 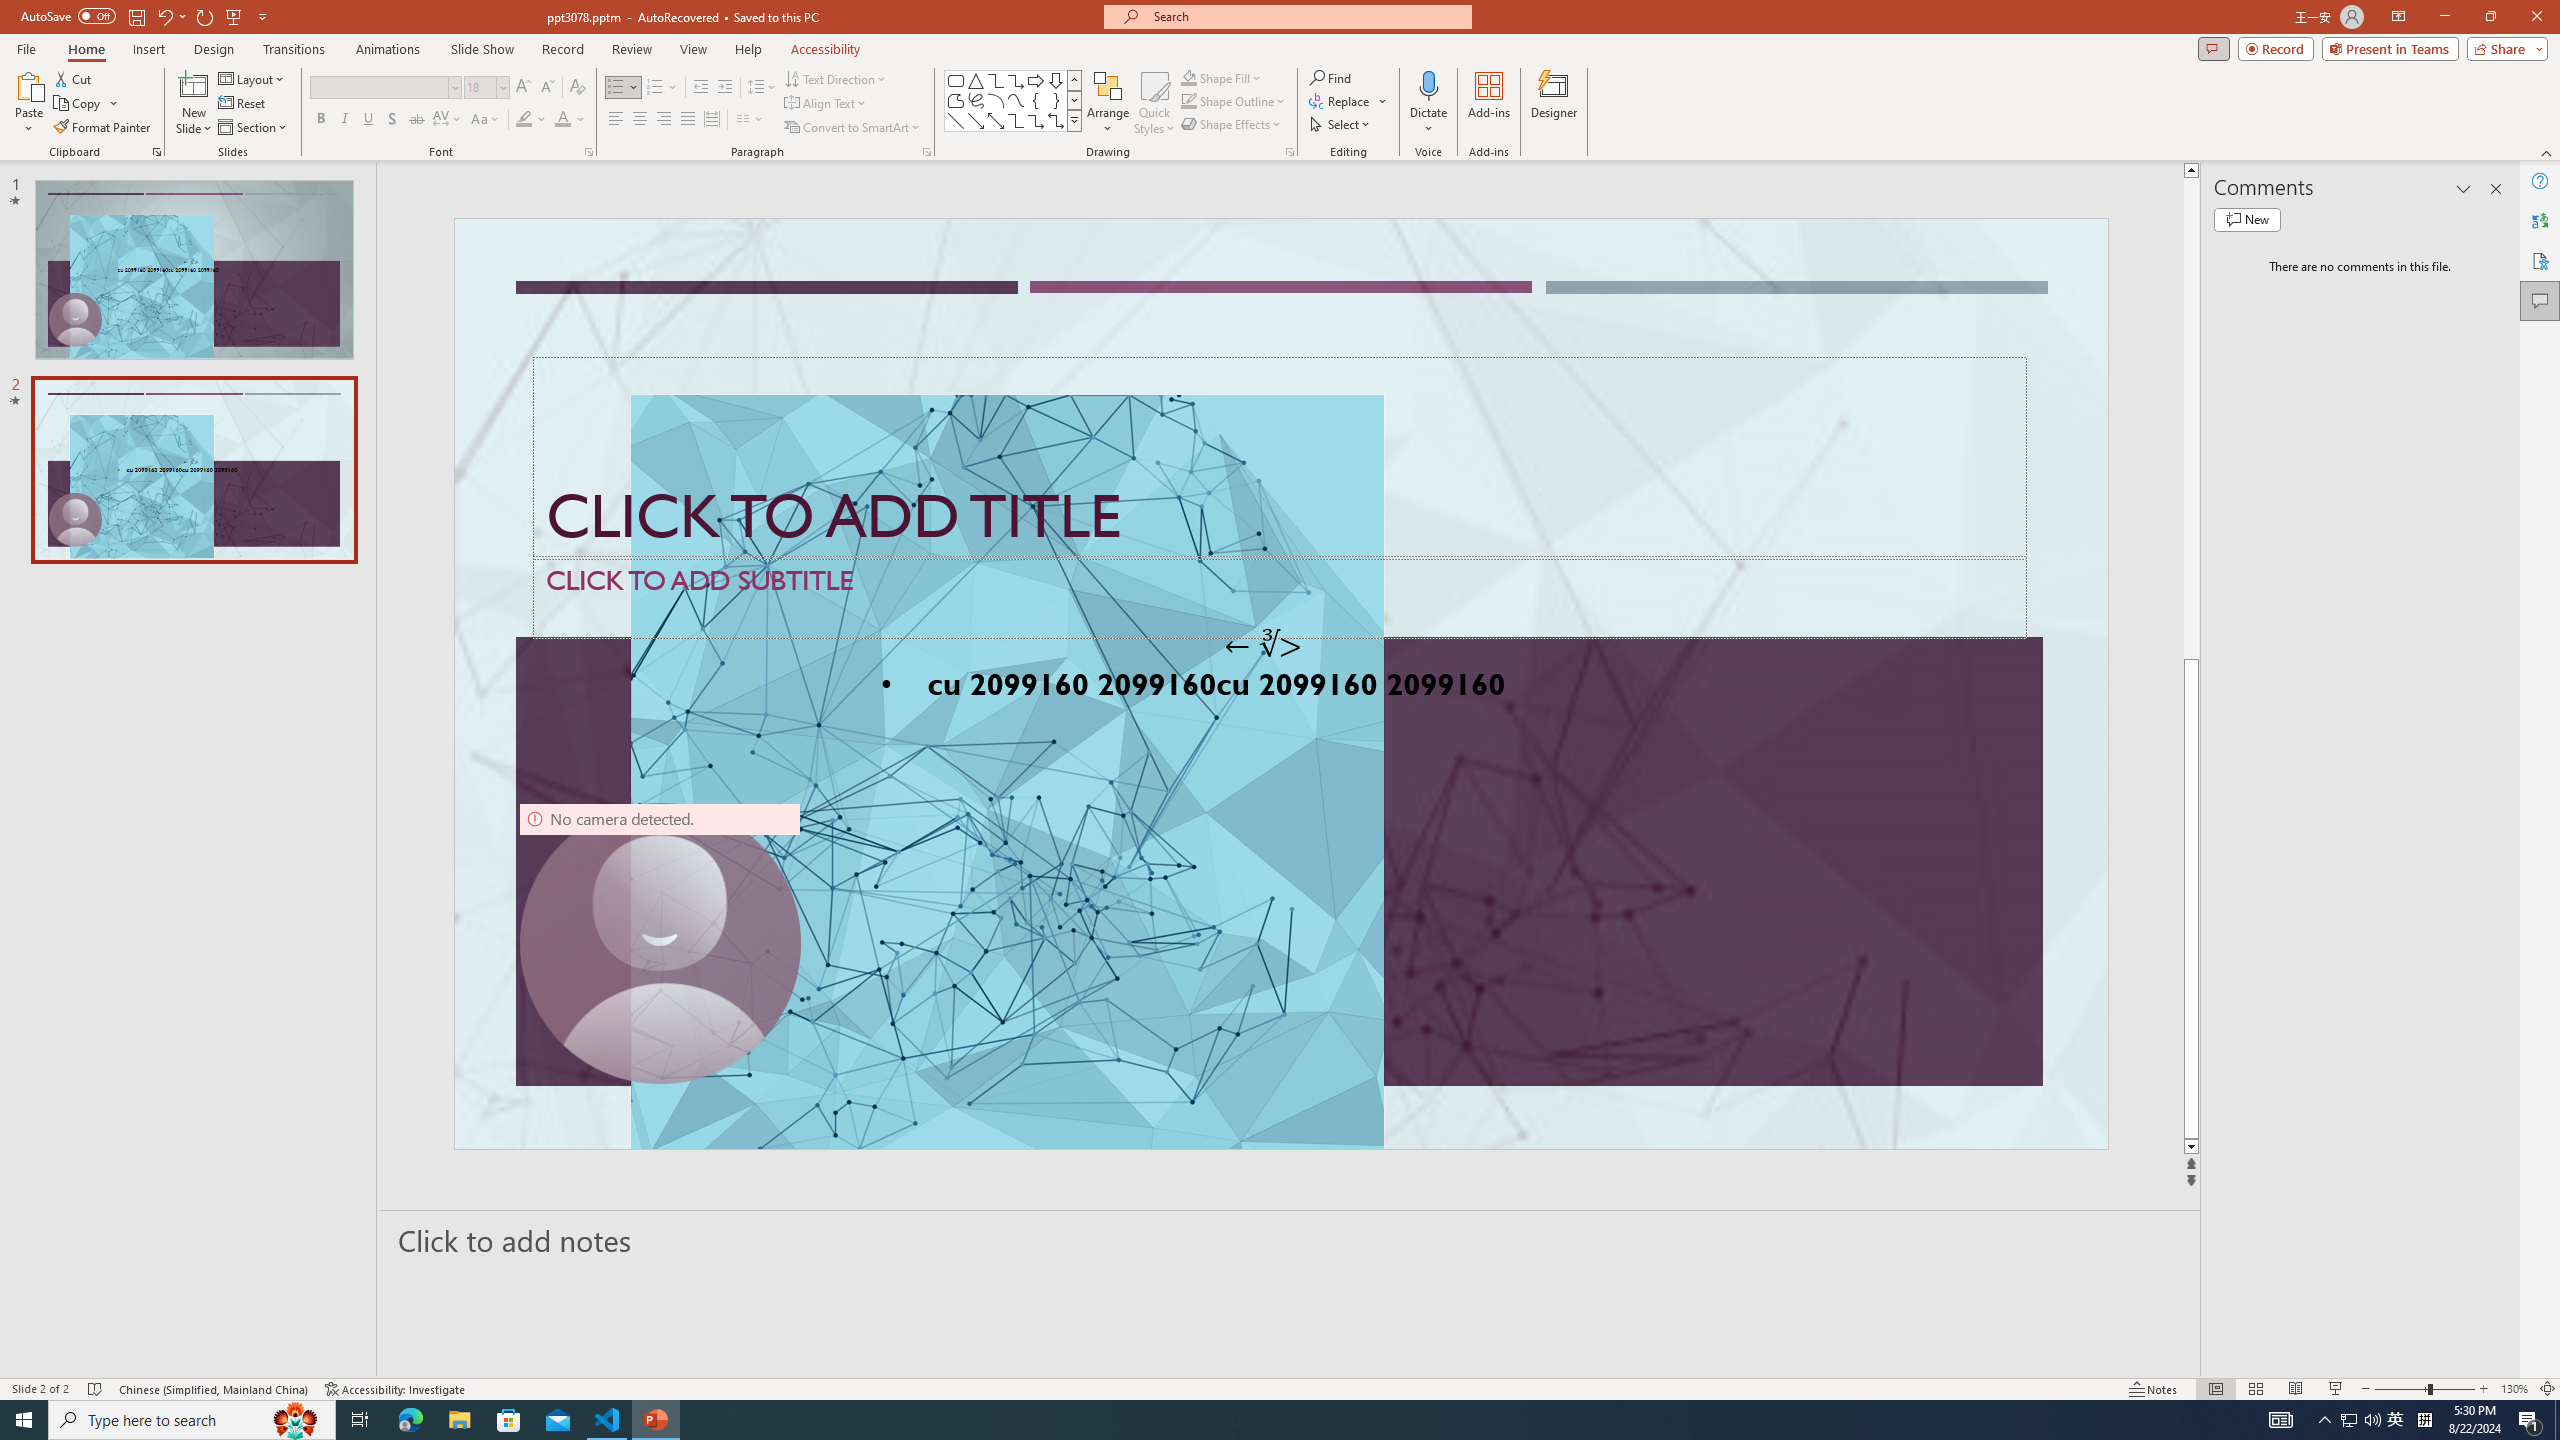 I want to click on Shadow, so click(x=392, y=120).